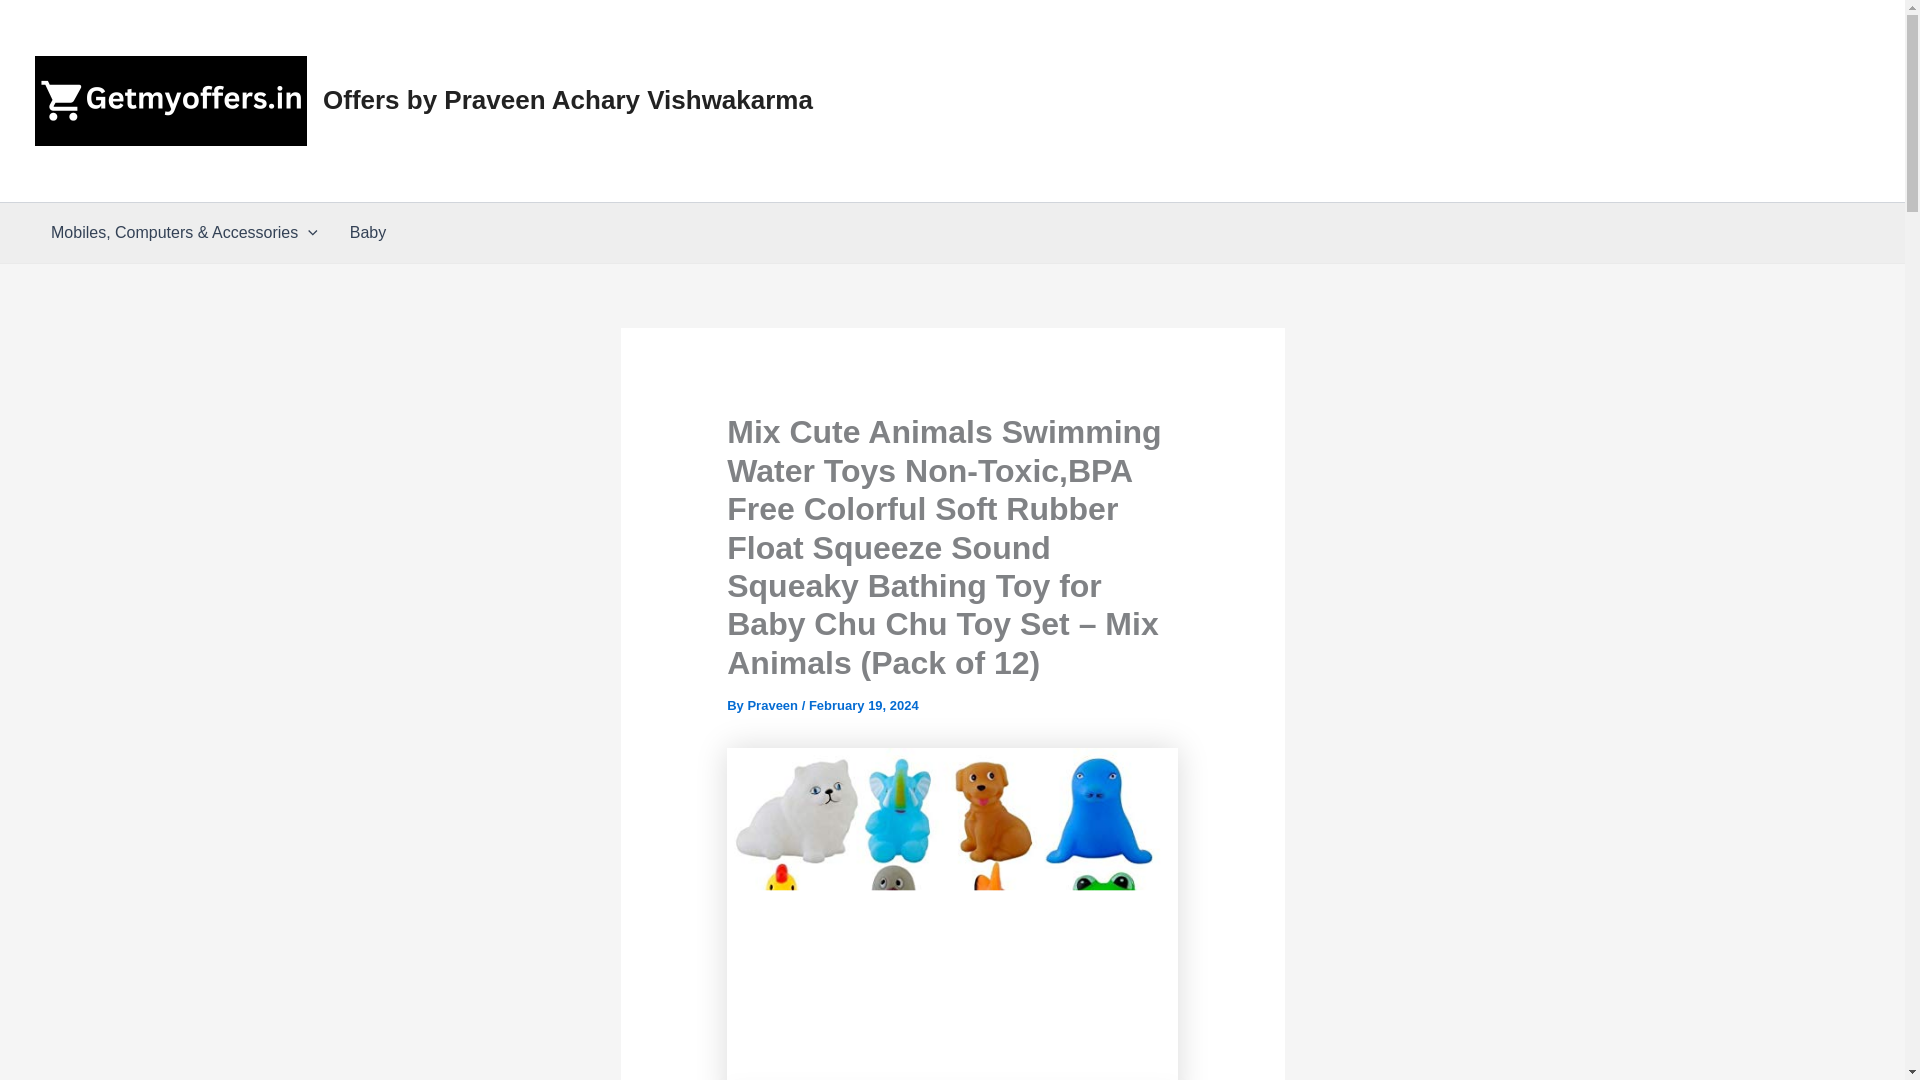 This screenshot has height=1080, width=1920. I want to click on View all posts by Praveen, so click(773, 704).